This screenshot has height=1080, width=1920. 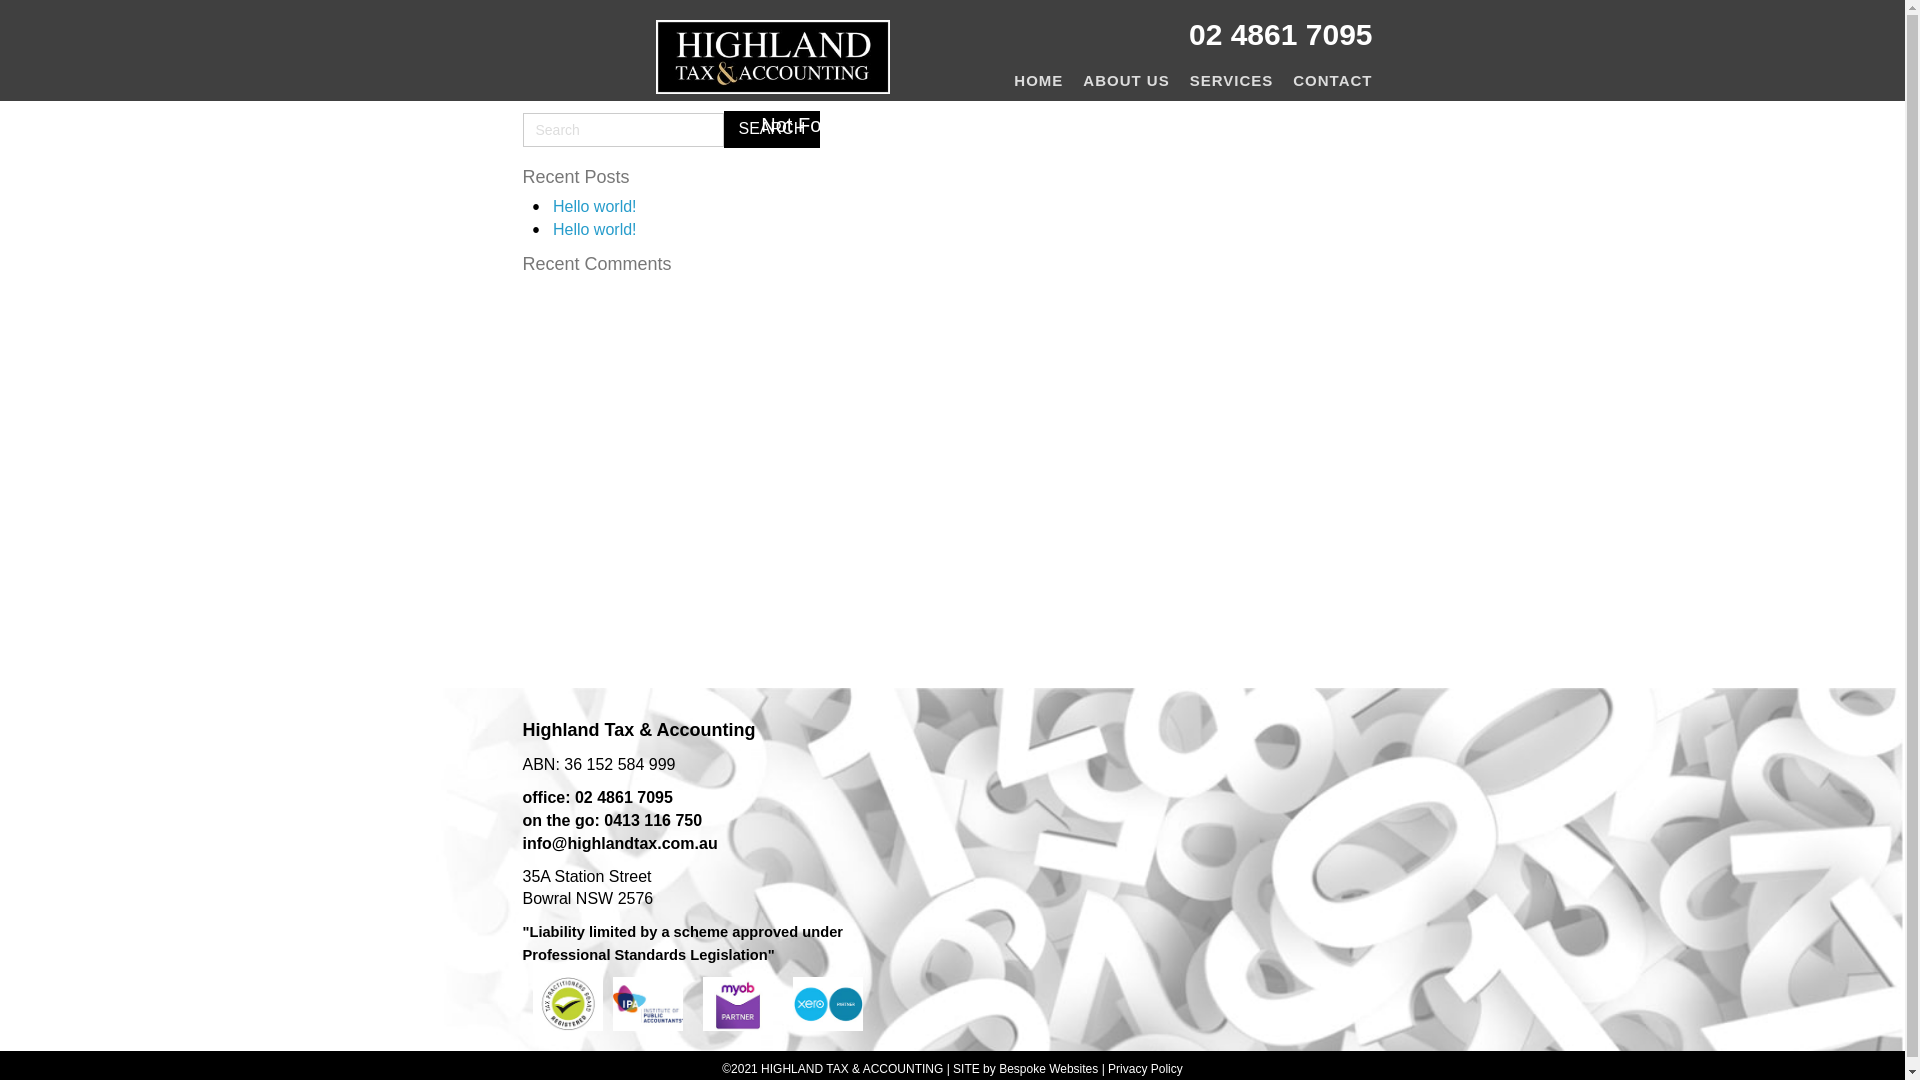 What do you see at coordinates (1038, 80) in the screenshot?
I see `HOME` at bounding box center [1038, 80].